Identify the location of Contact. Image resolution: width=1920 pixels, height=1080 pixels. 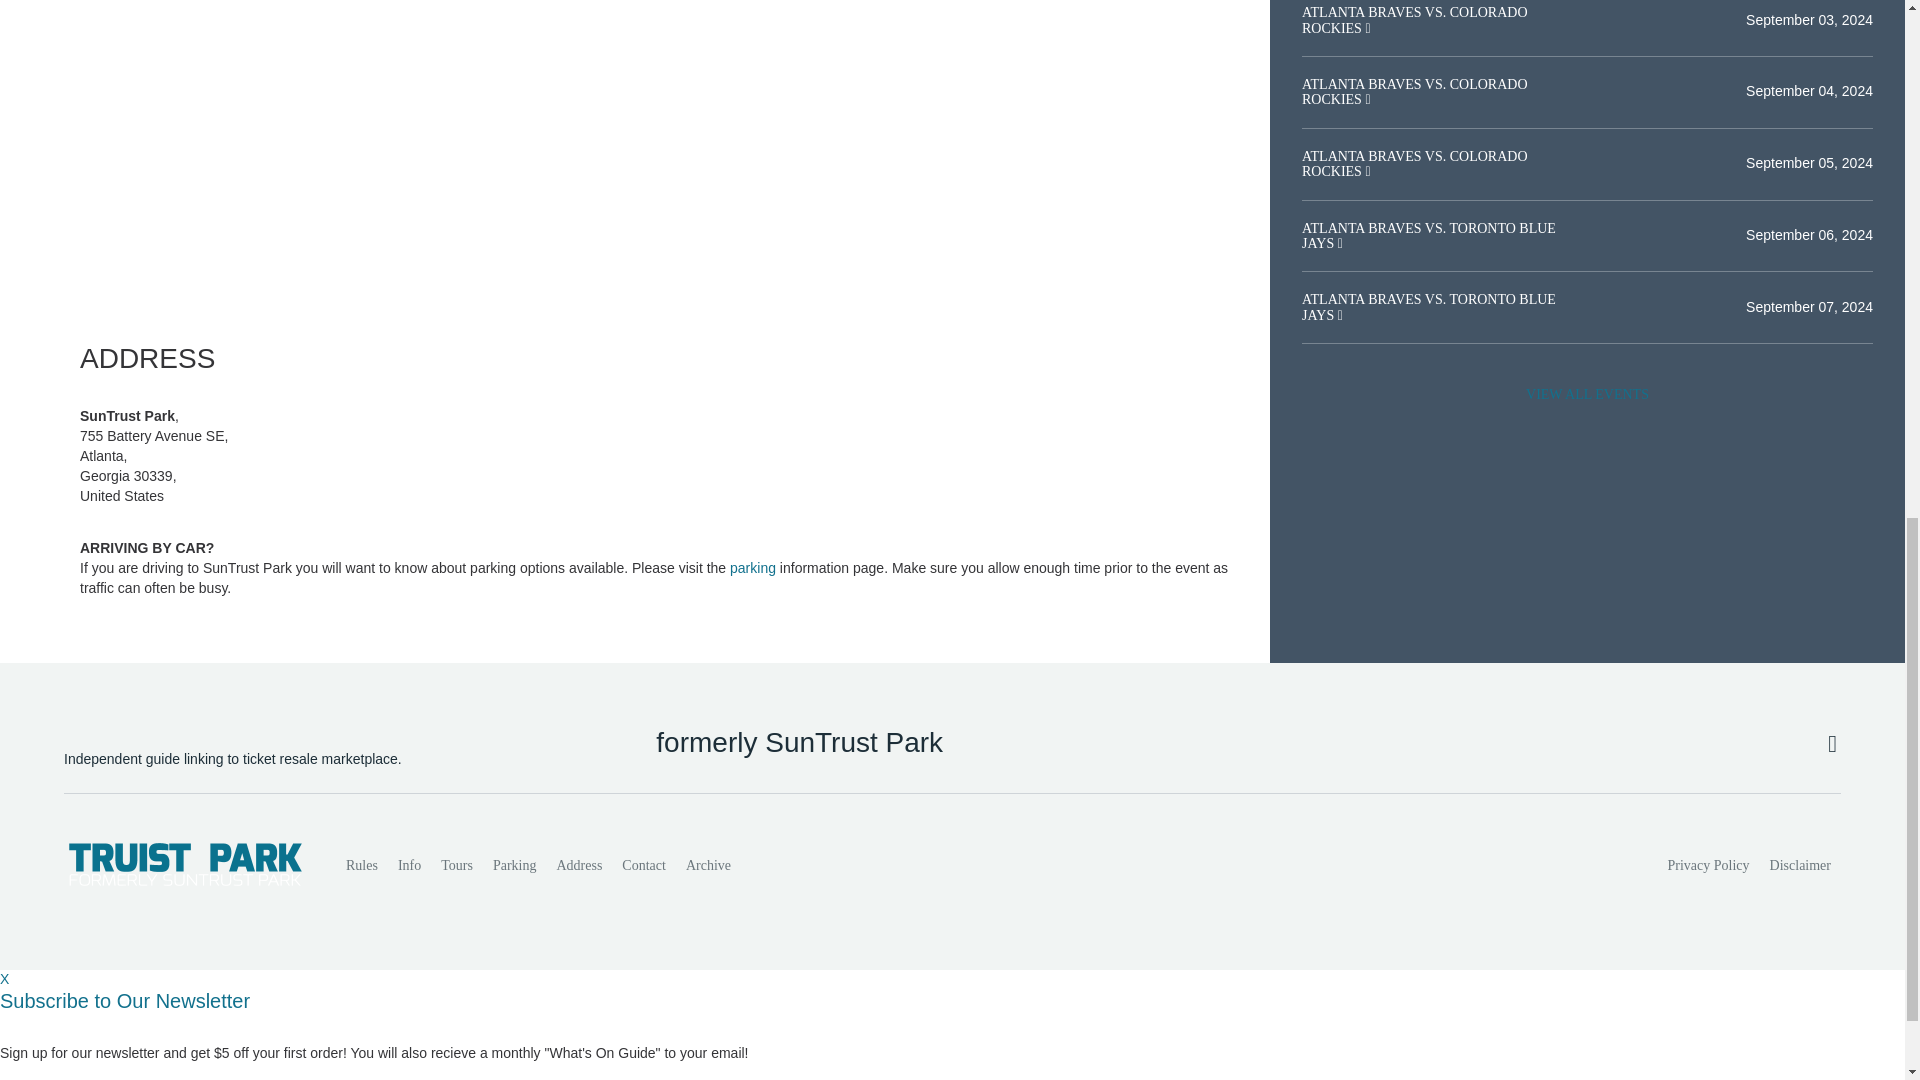
(644, 865).